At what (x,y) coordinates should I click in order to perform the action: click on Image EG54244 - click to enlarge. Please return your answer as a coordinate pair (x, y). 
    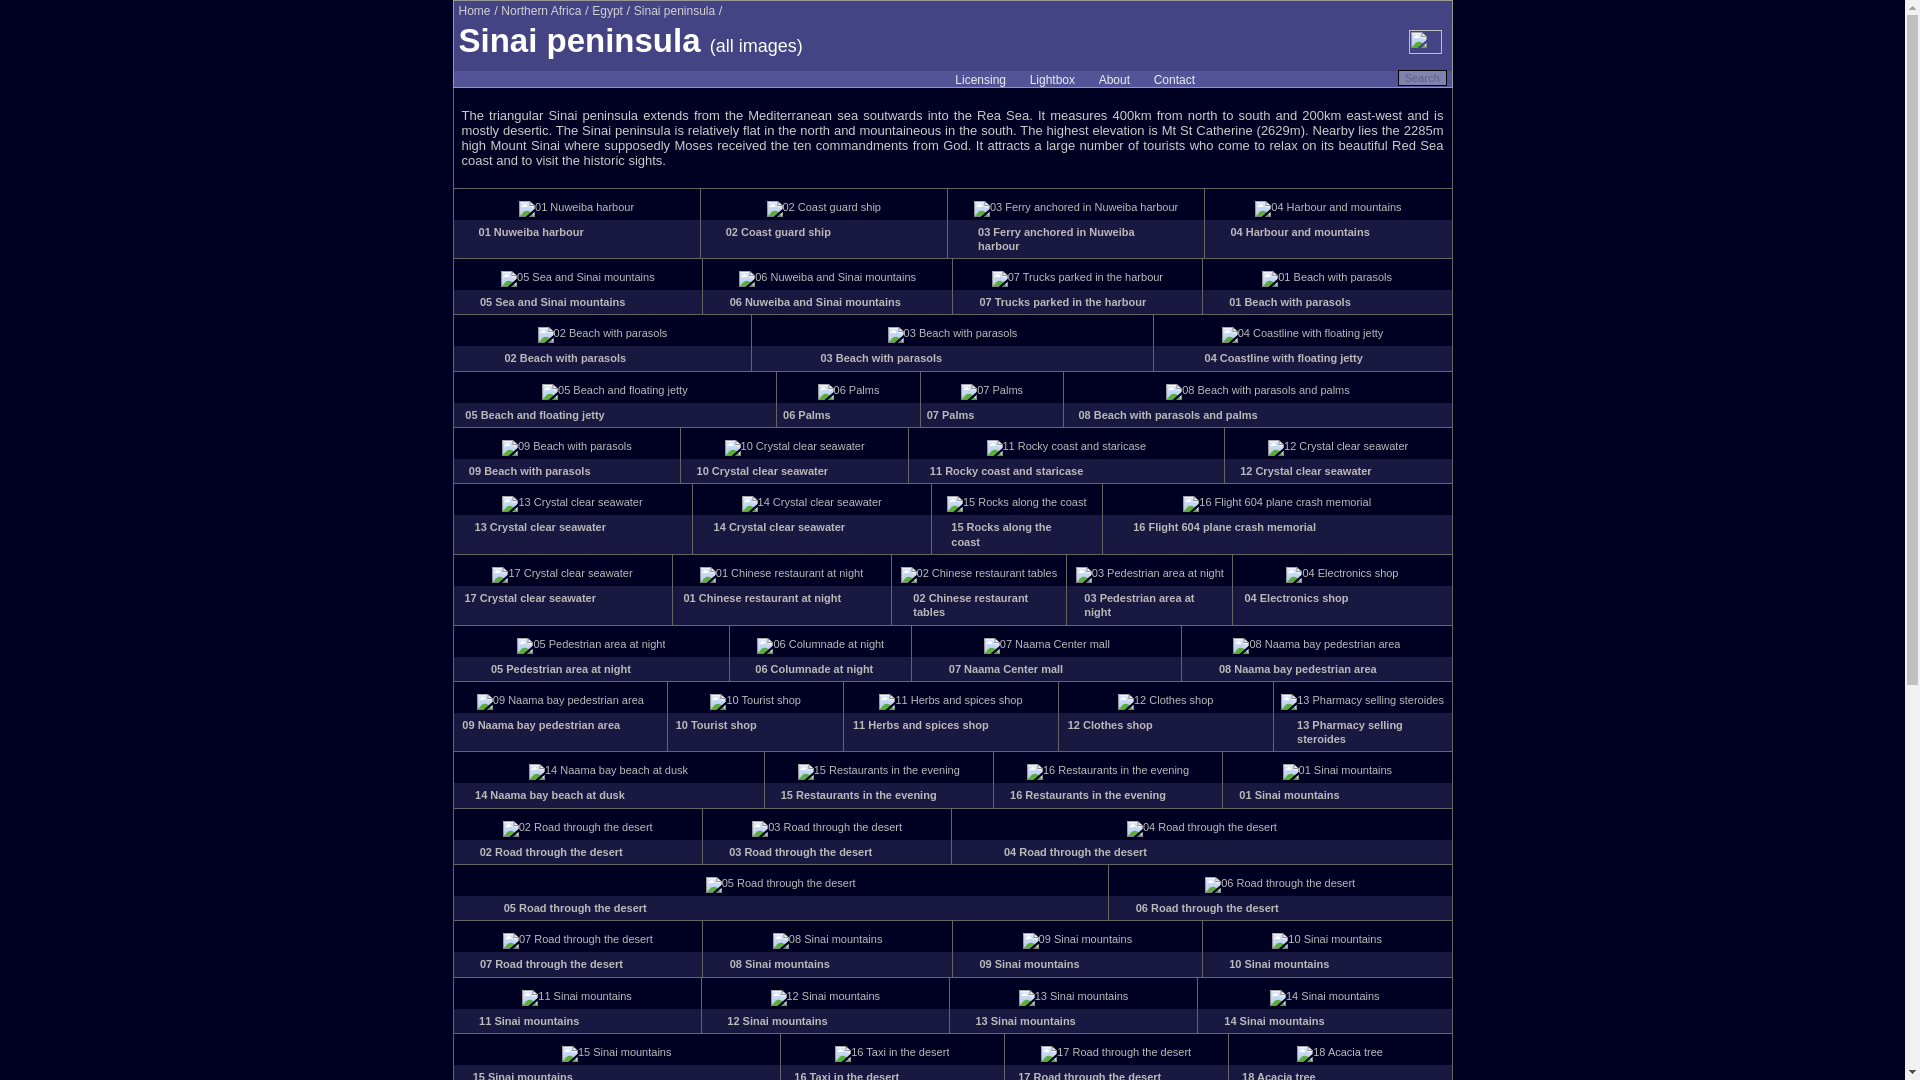
    Looking at the image, I should click on (614, 390).